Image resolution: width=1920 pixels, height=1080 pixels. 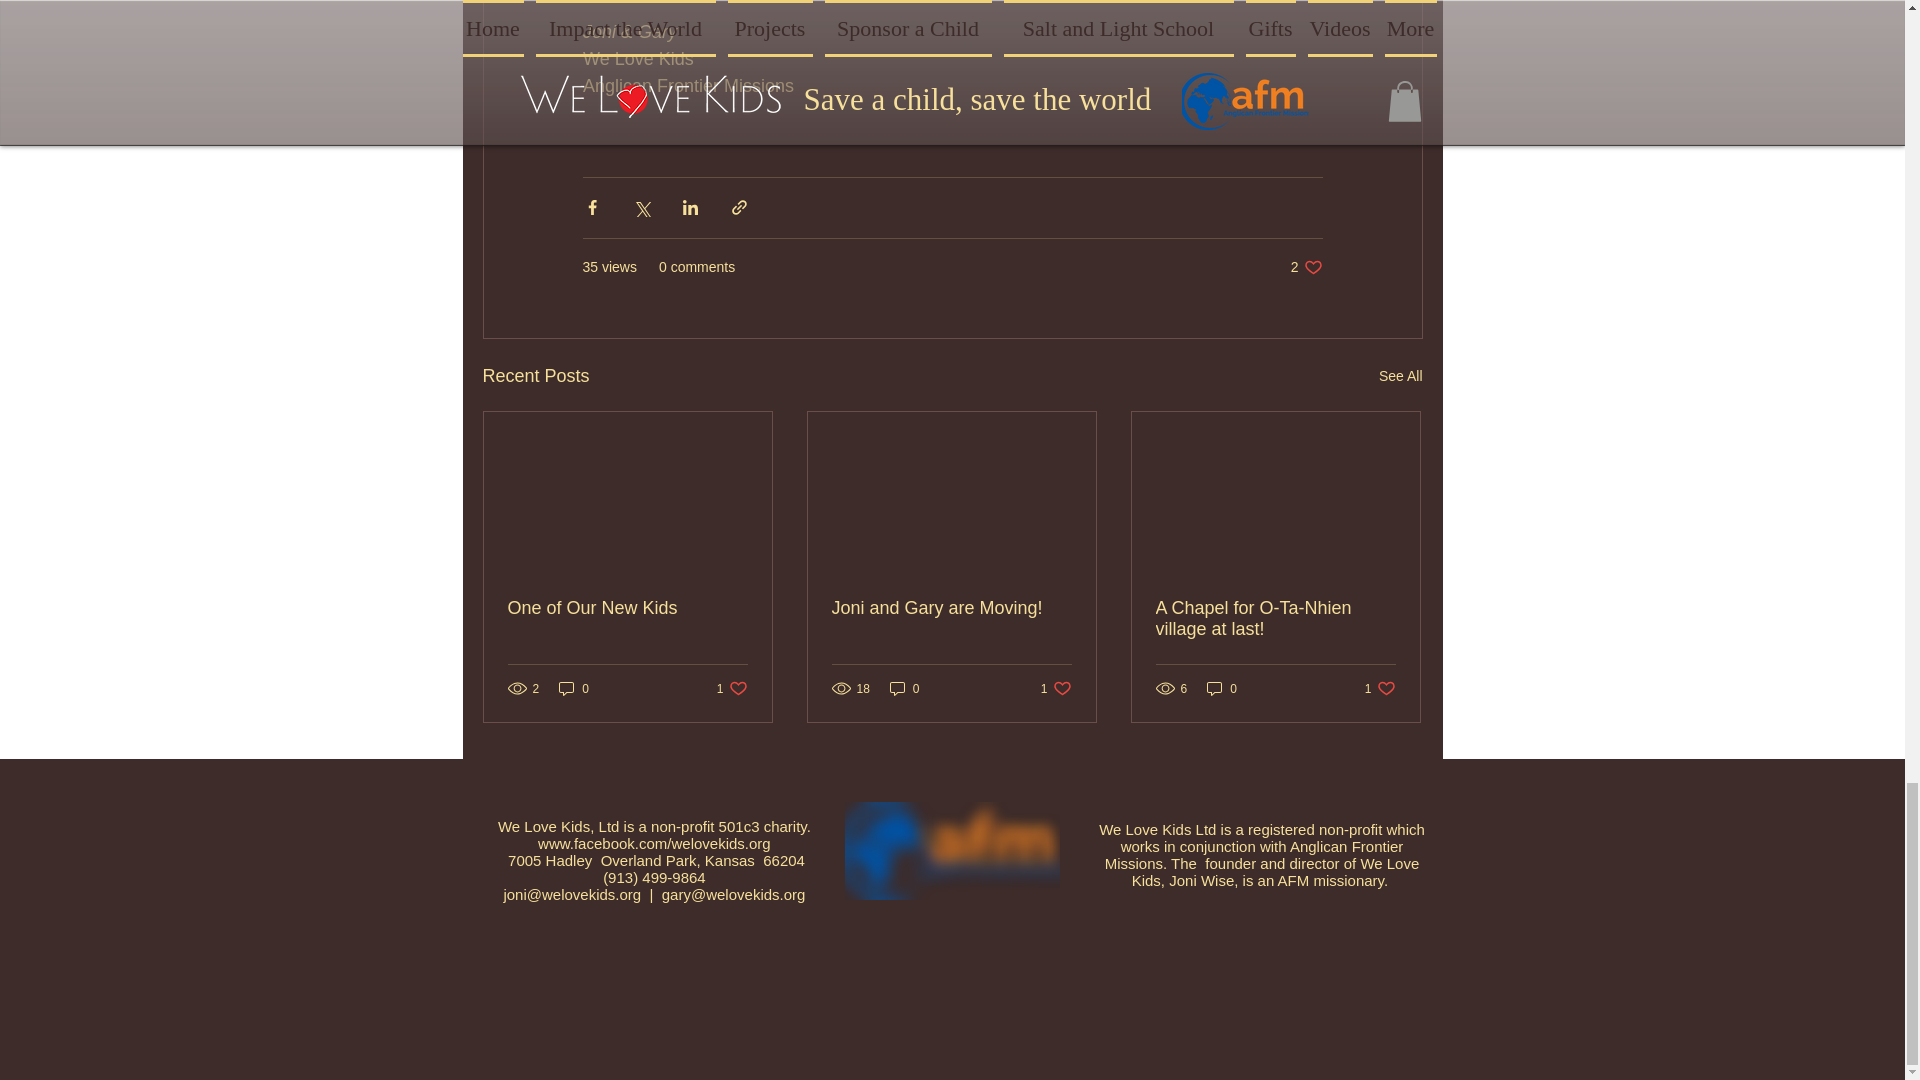 What do you see at coordinates (1400, 376) in the screenshot?
I see `Joni and Gary are Moving!` at bounding box center [1400, 376].